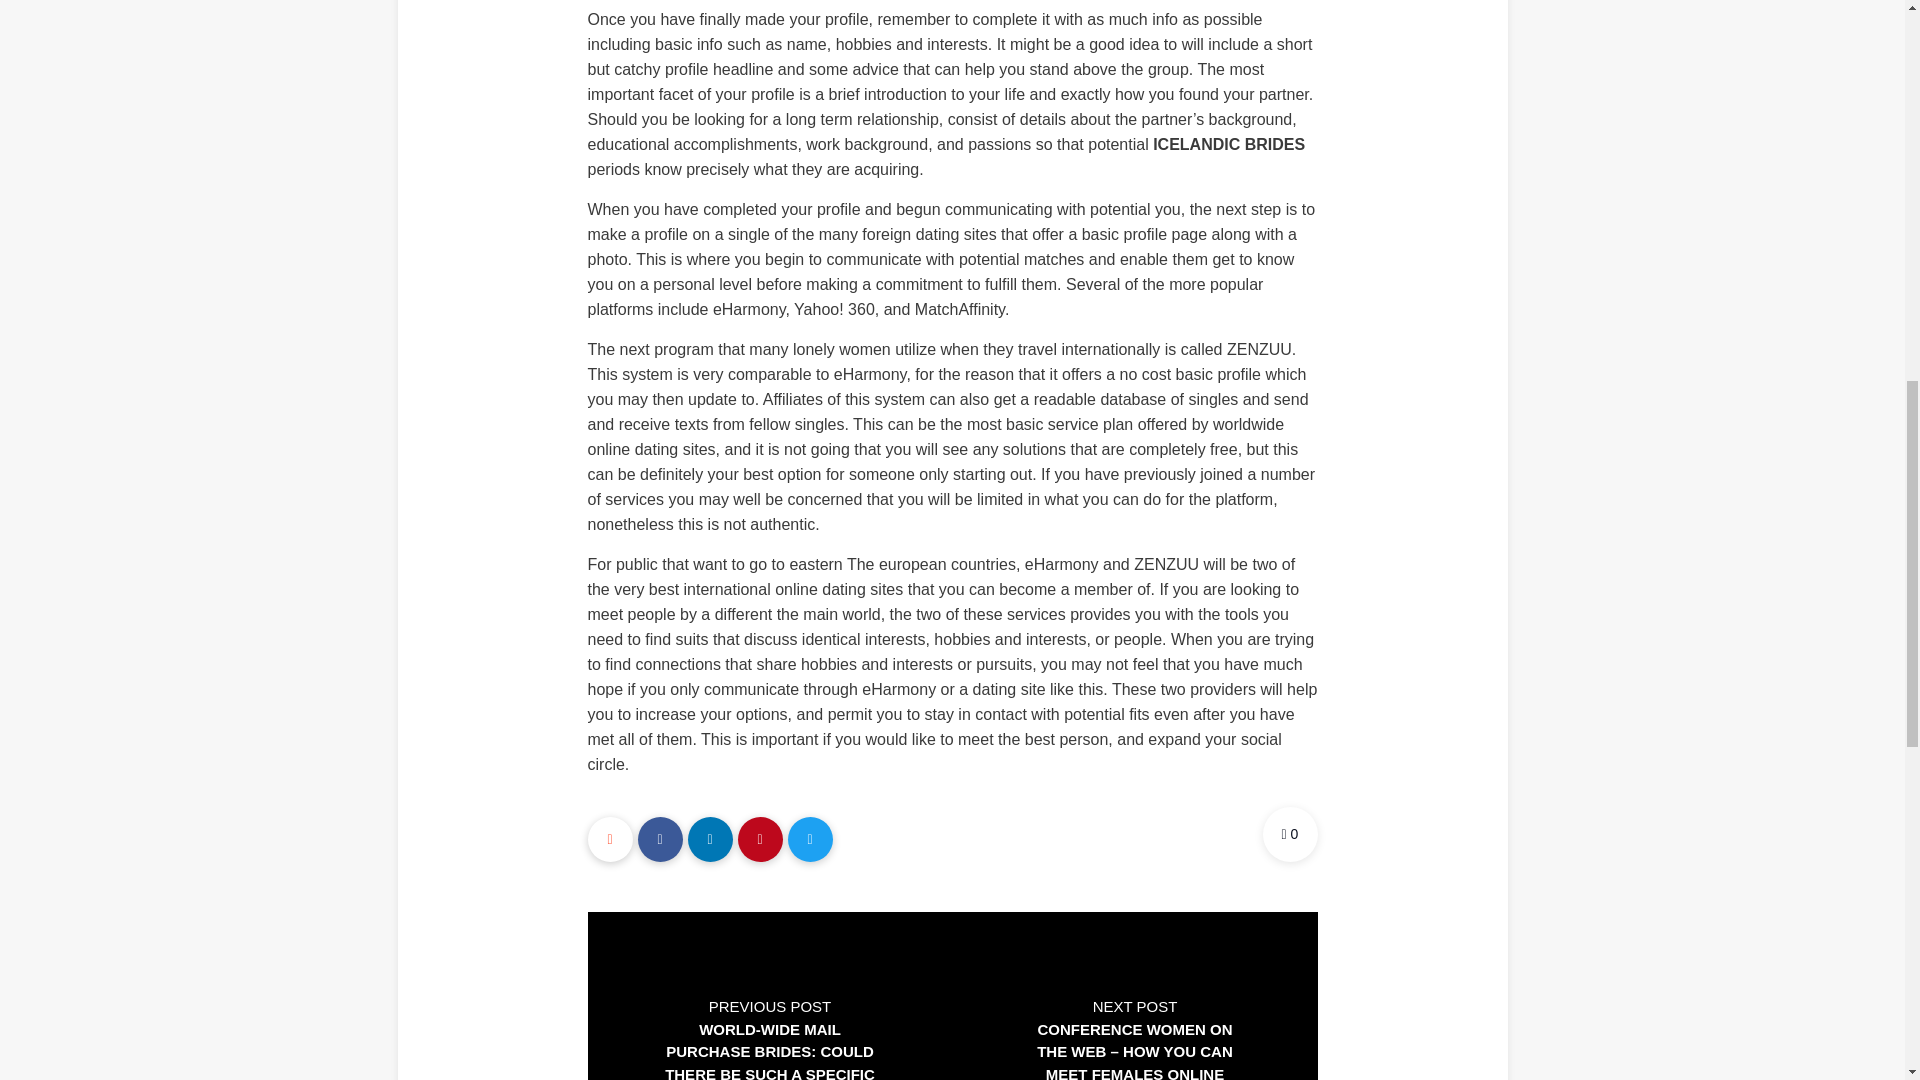  Describe the element at coordinates (660, 838) in the screenshot. I see `Facebook` at that location.